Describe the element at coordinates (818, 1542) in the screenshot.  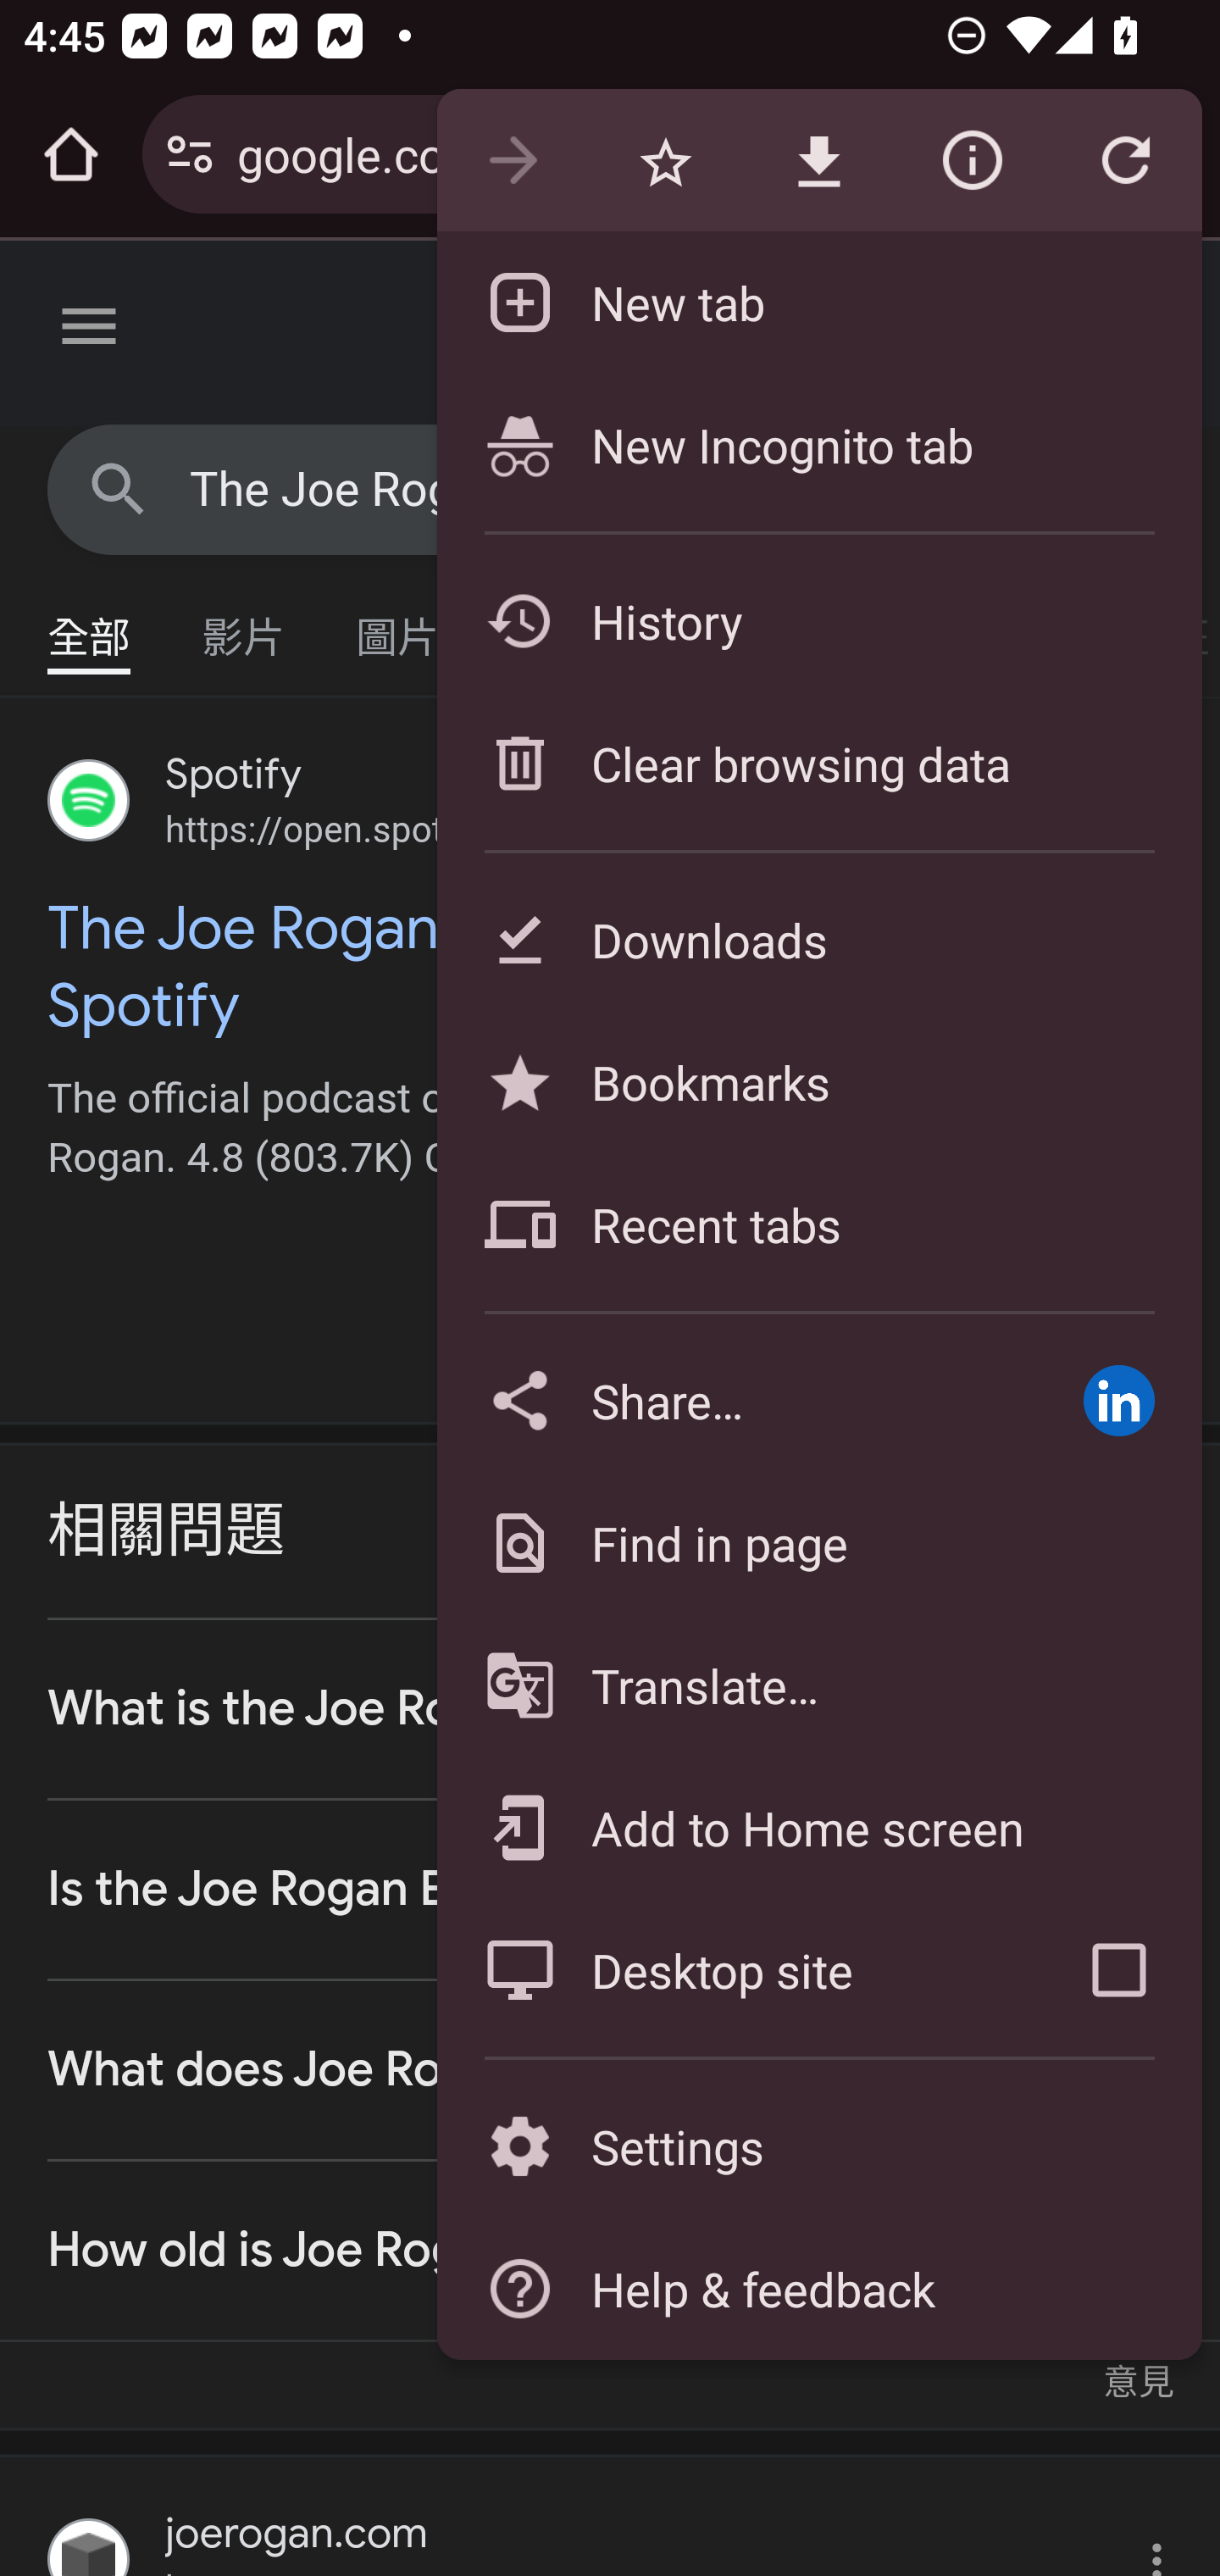
I see `Find in page` at that location.